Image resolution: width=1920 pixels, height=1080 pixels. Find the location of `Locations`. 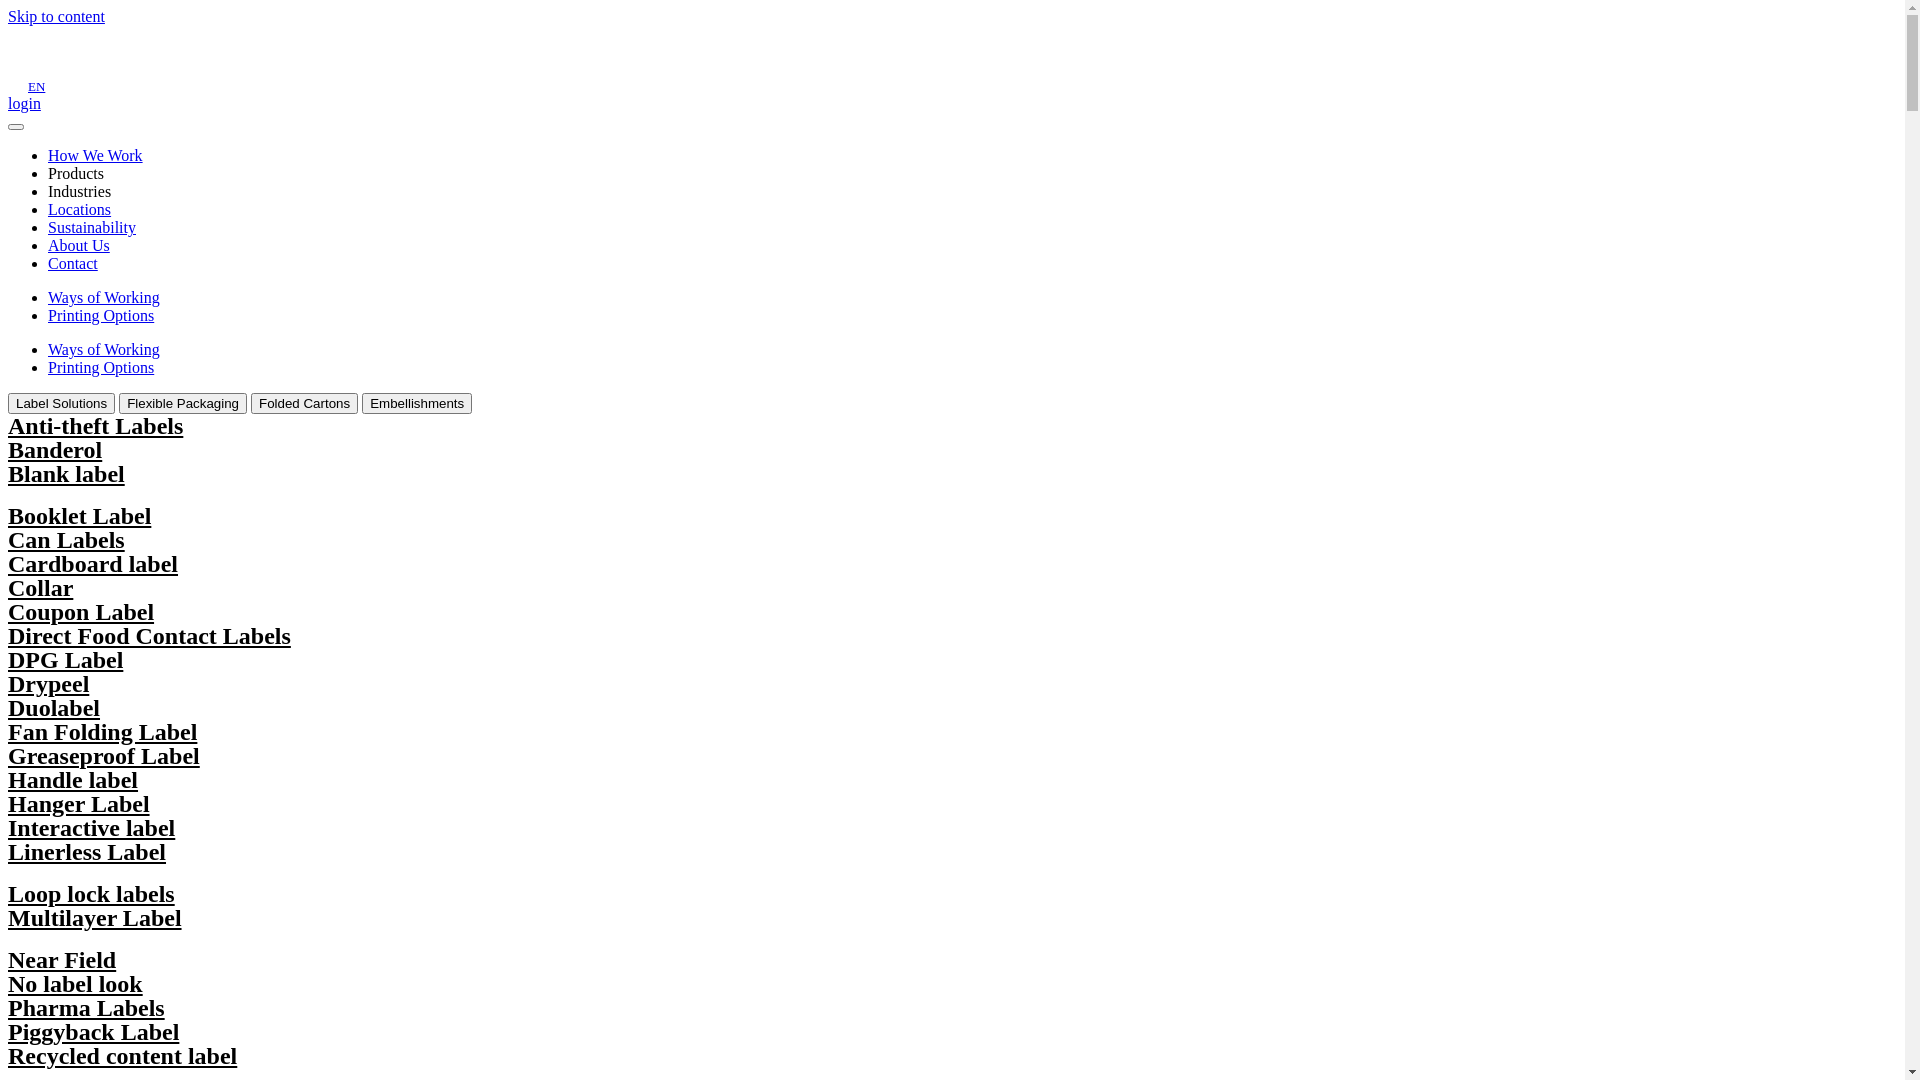

Locations is located at coordinates (80, 210).